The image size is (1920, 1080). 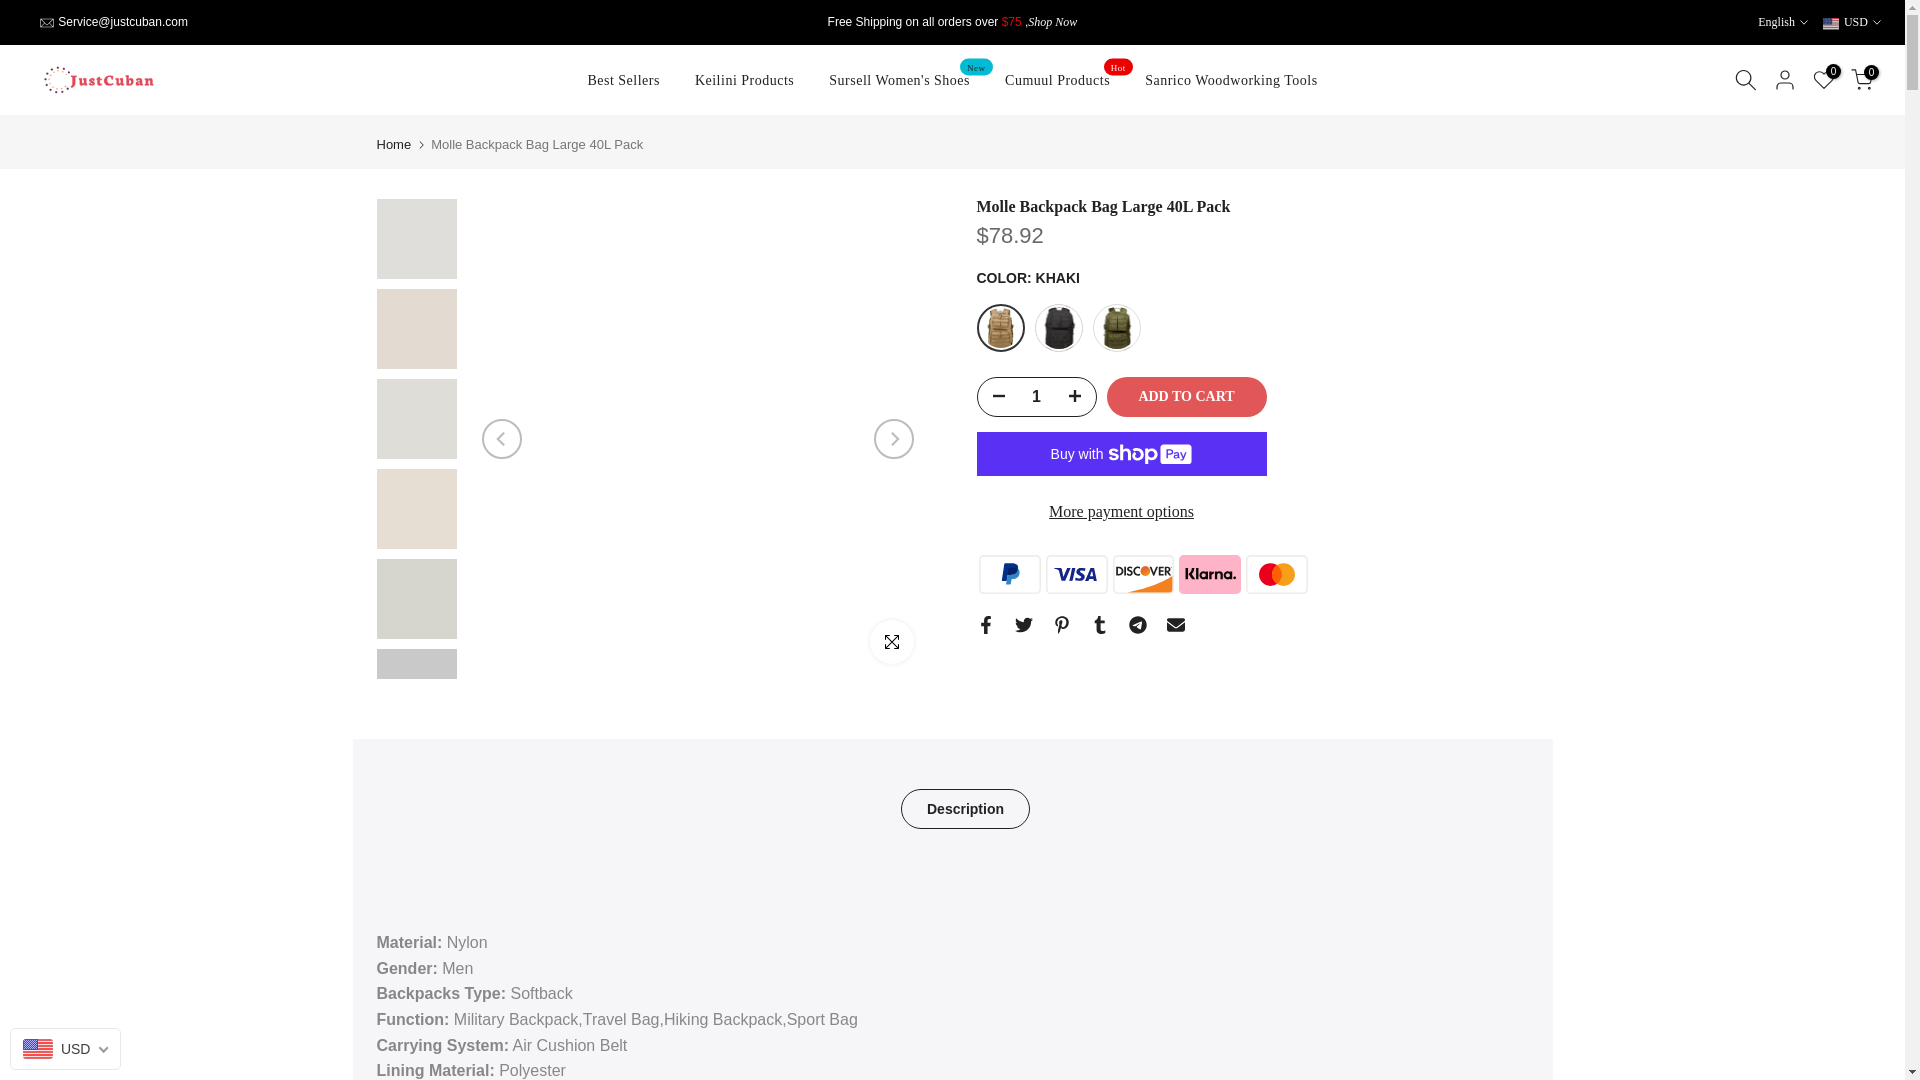 I want to click on 1, so click(x=1036, y=396).